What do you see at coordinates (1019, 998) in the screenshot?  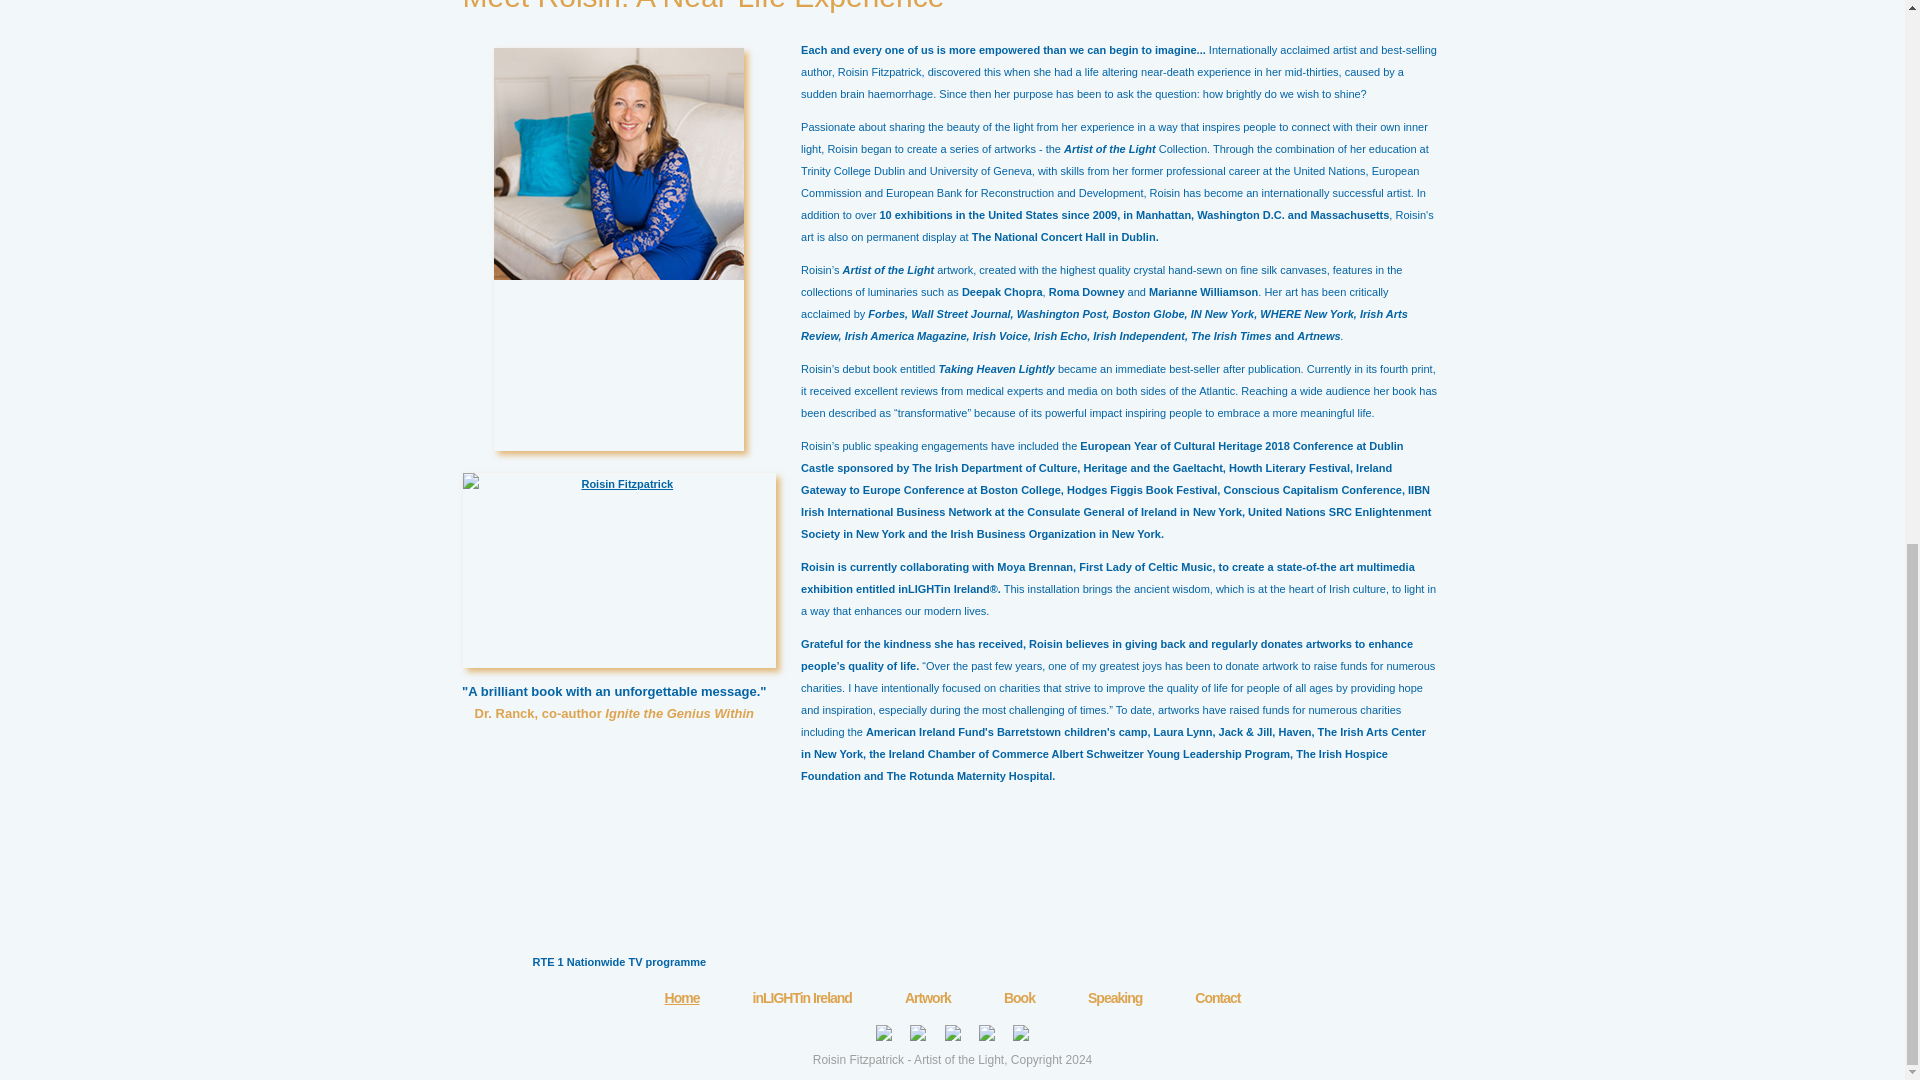 I see `Book` at bounding box center [1019, 998].